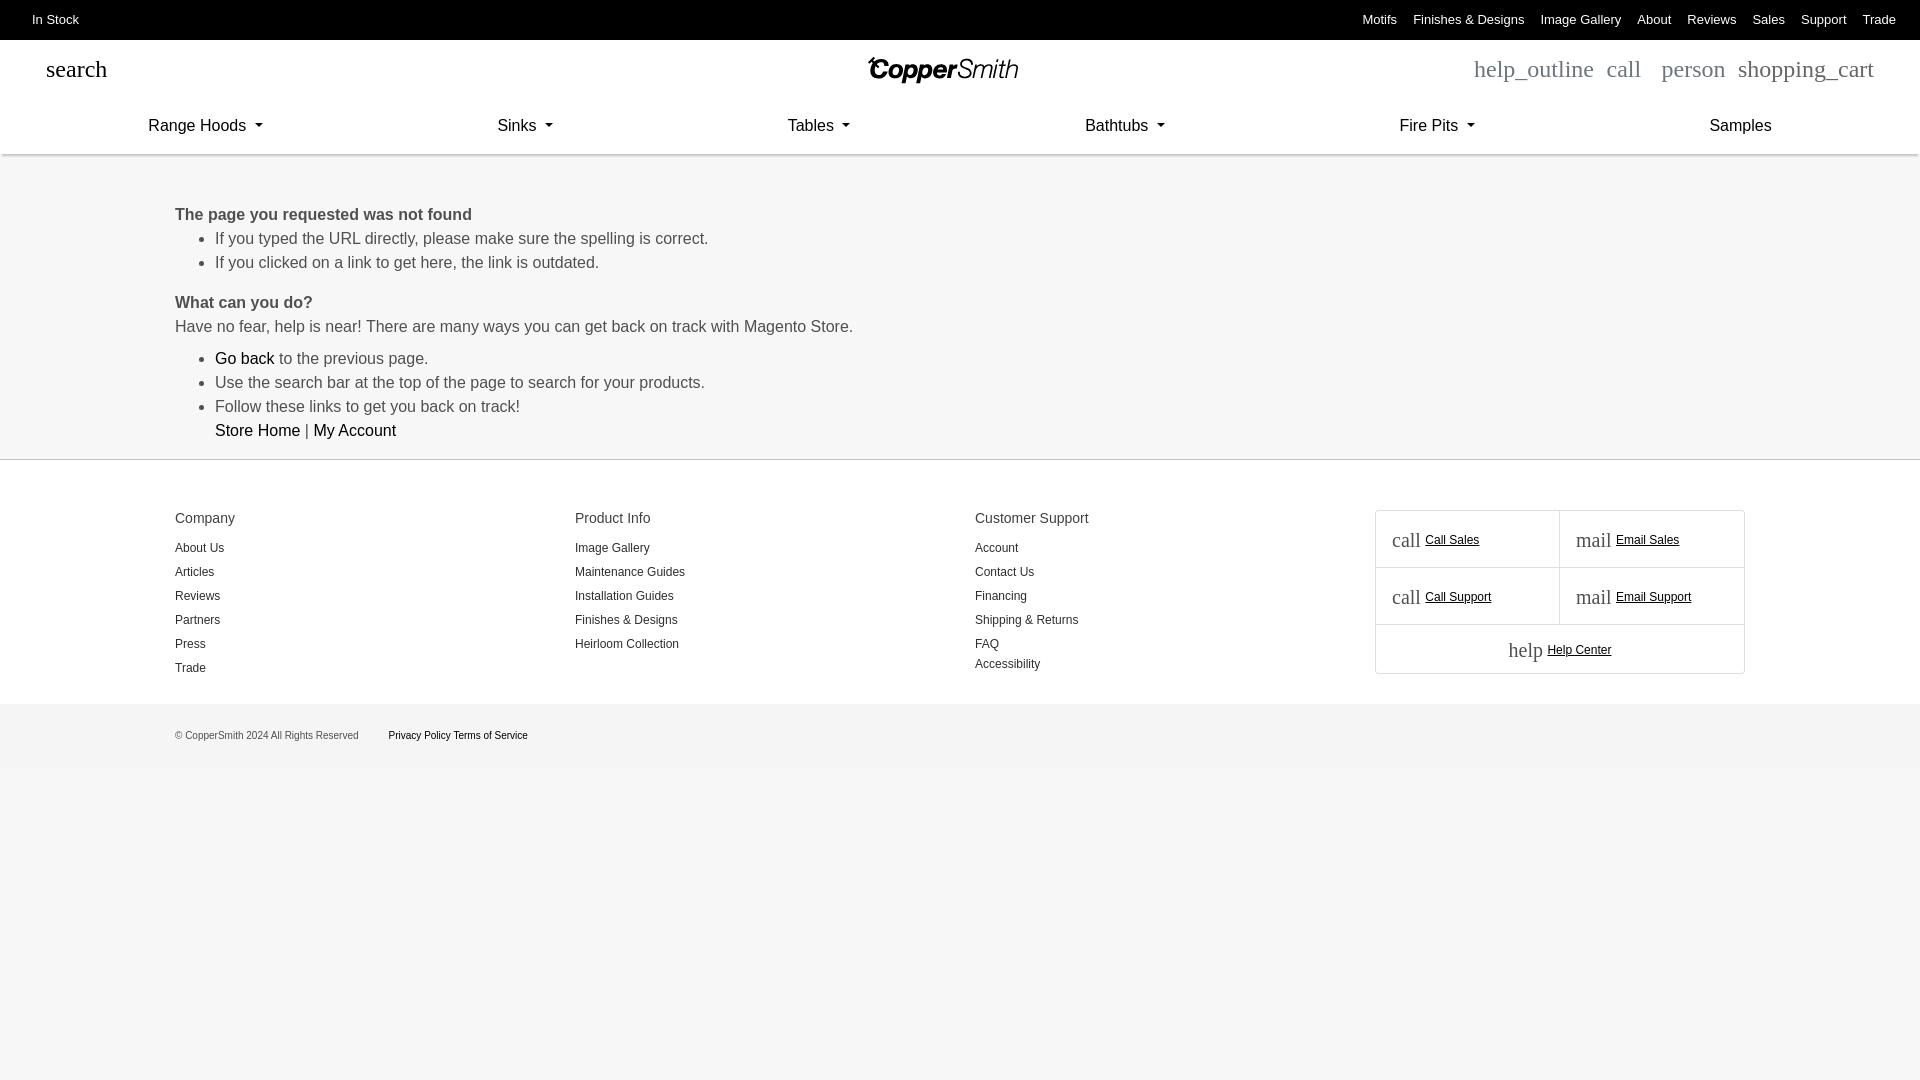 The height and width of the screenshot is (1080, 1920). Describe the element at coordinates (1623, 68) in the screenshot. I see `call` at that location.